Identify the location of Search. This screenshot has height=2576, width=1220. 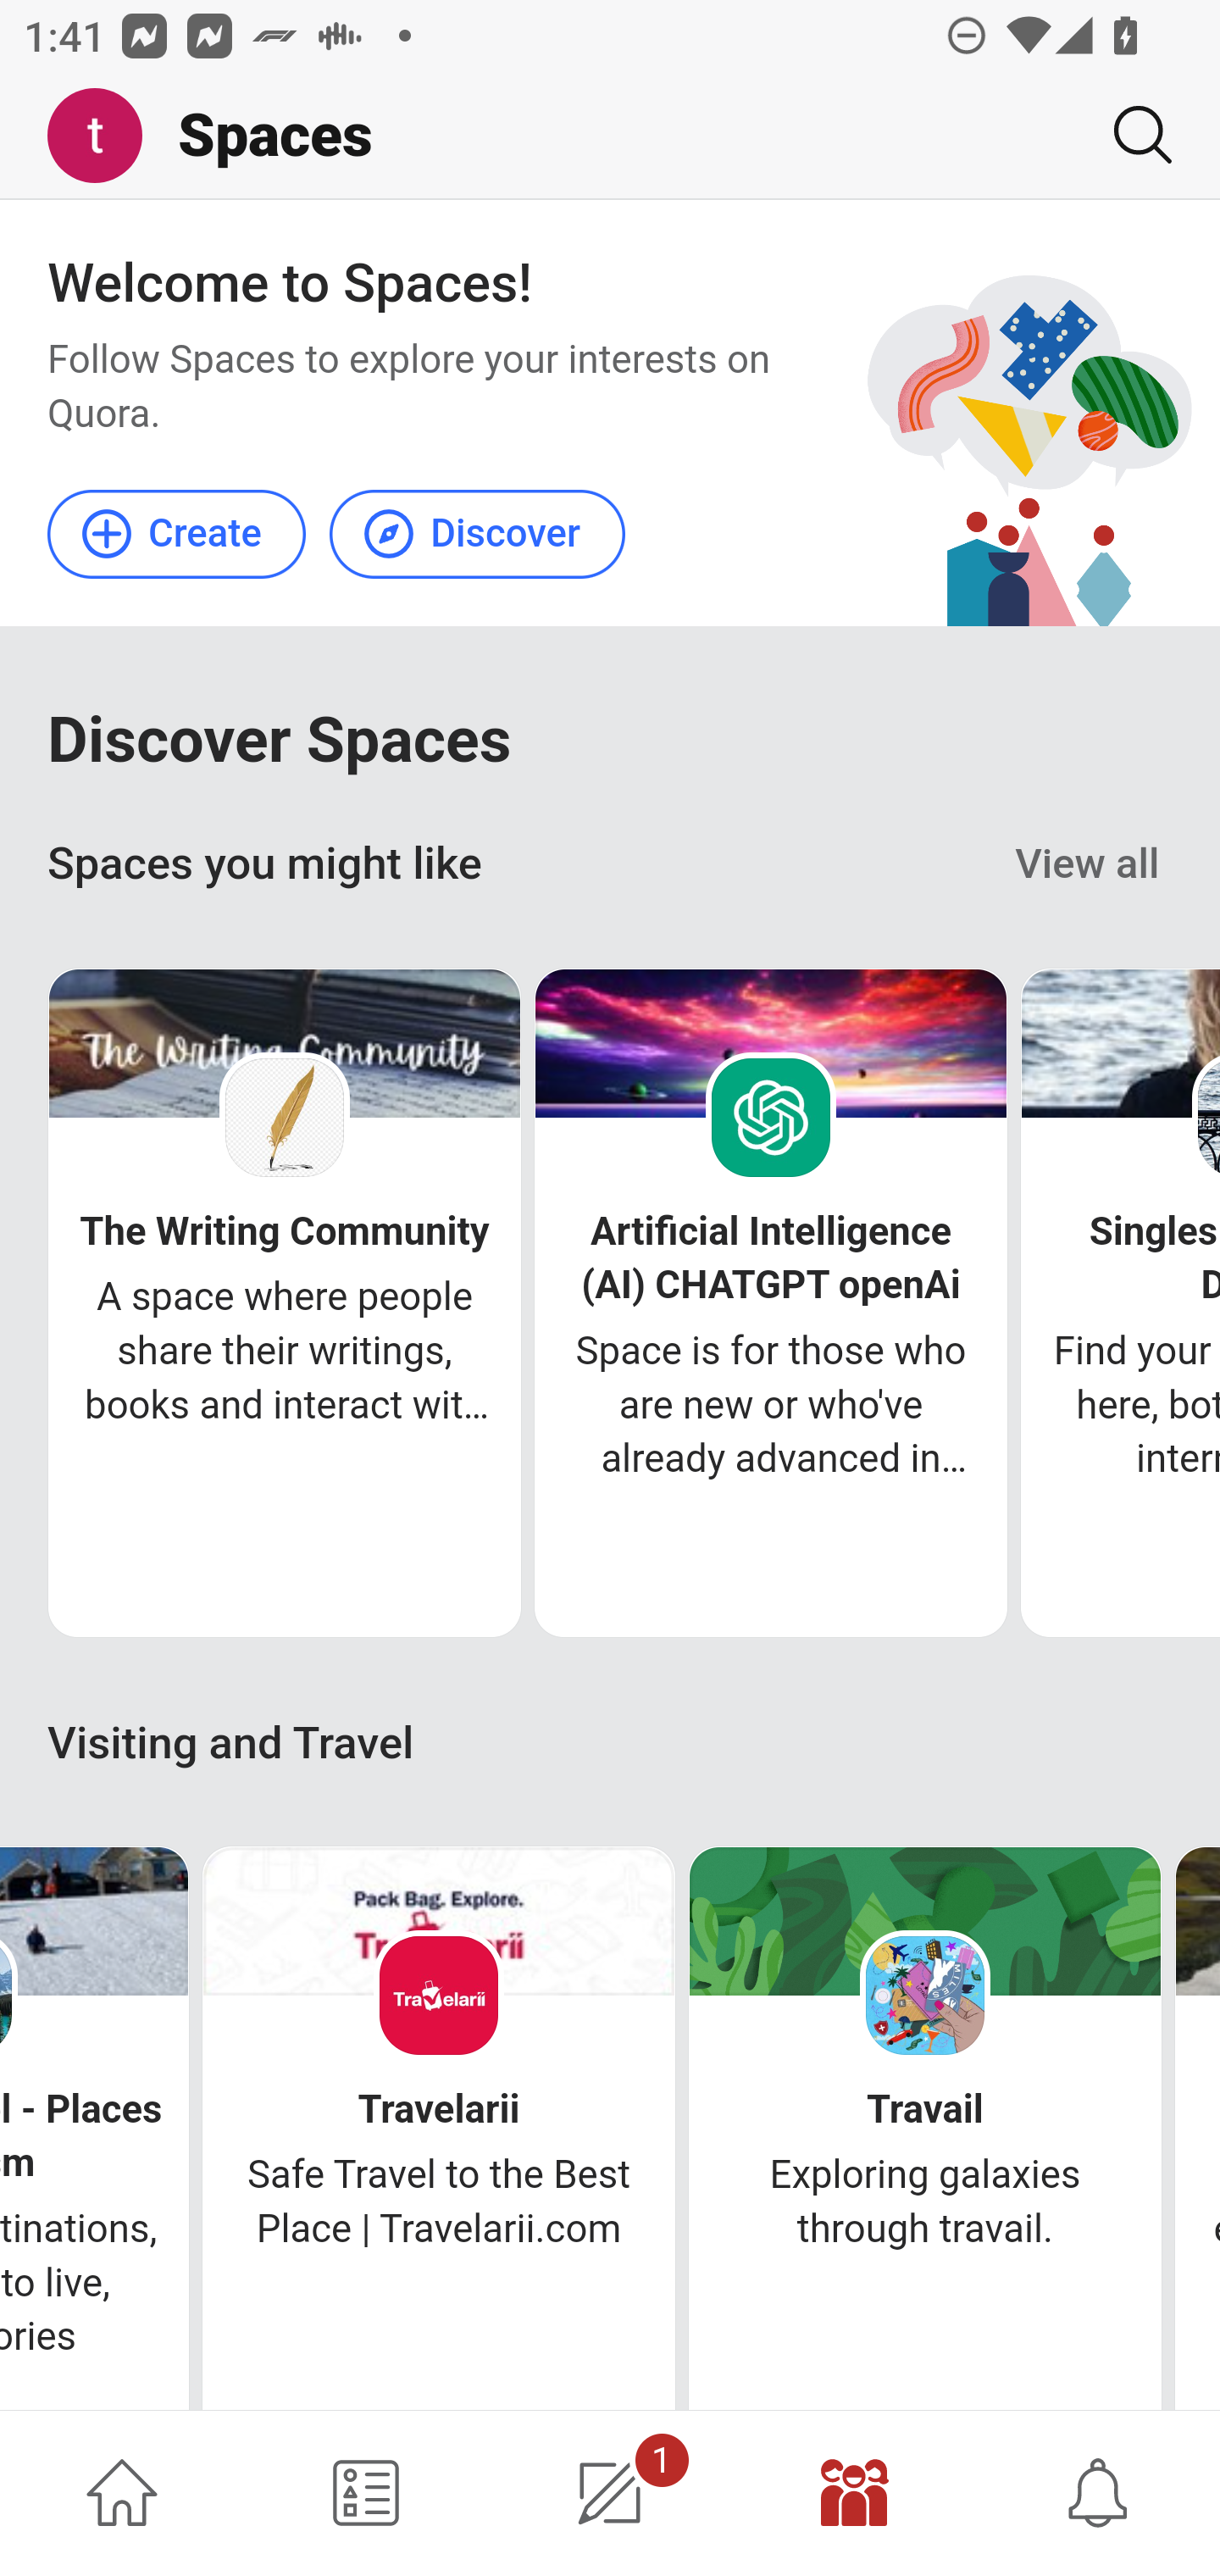
(1130, 135).